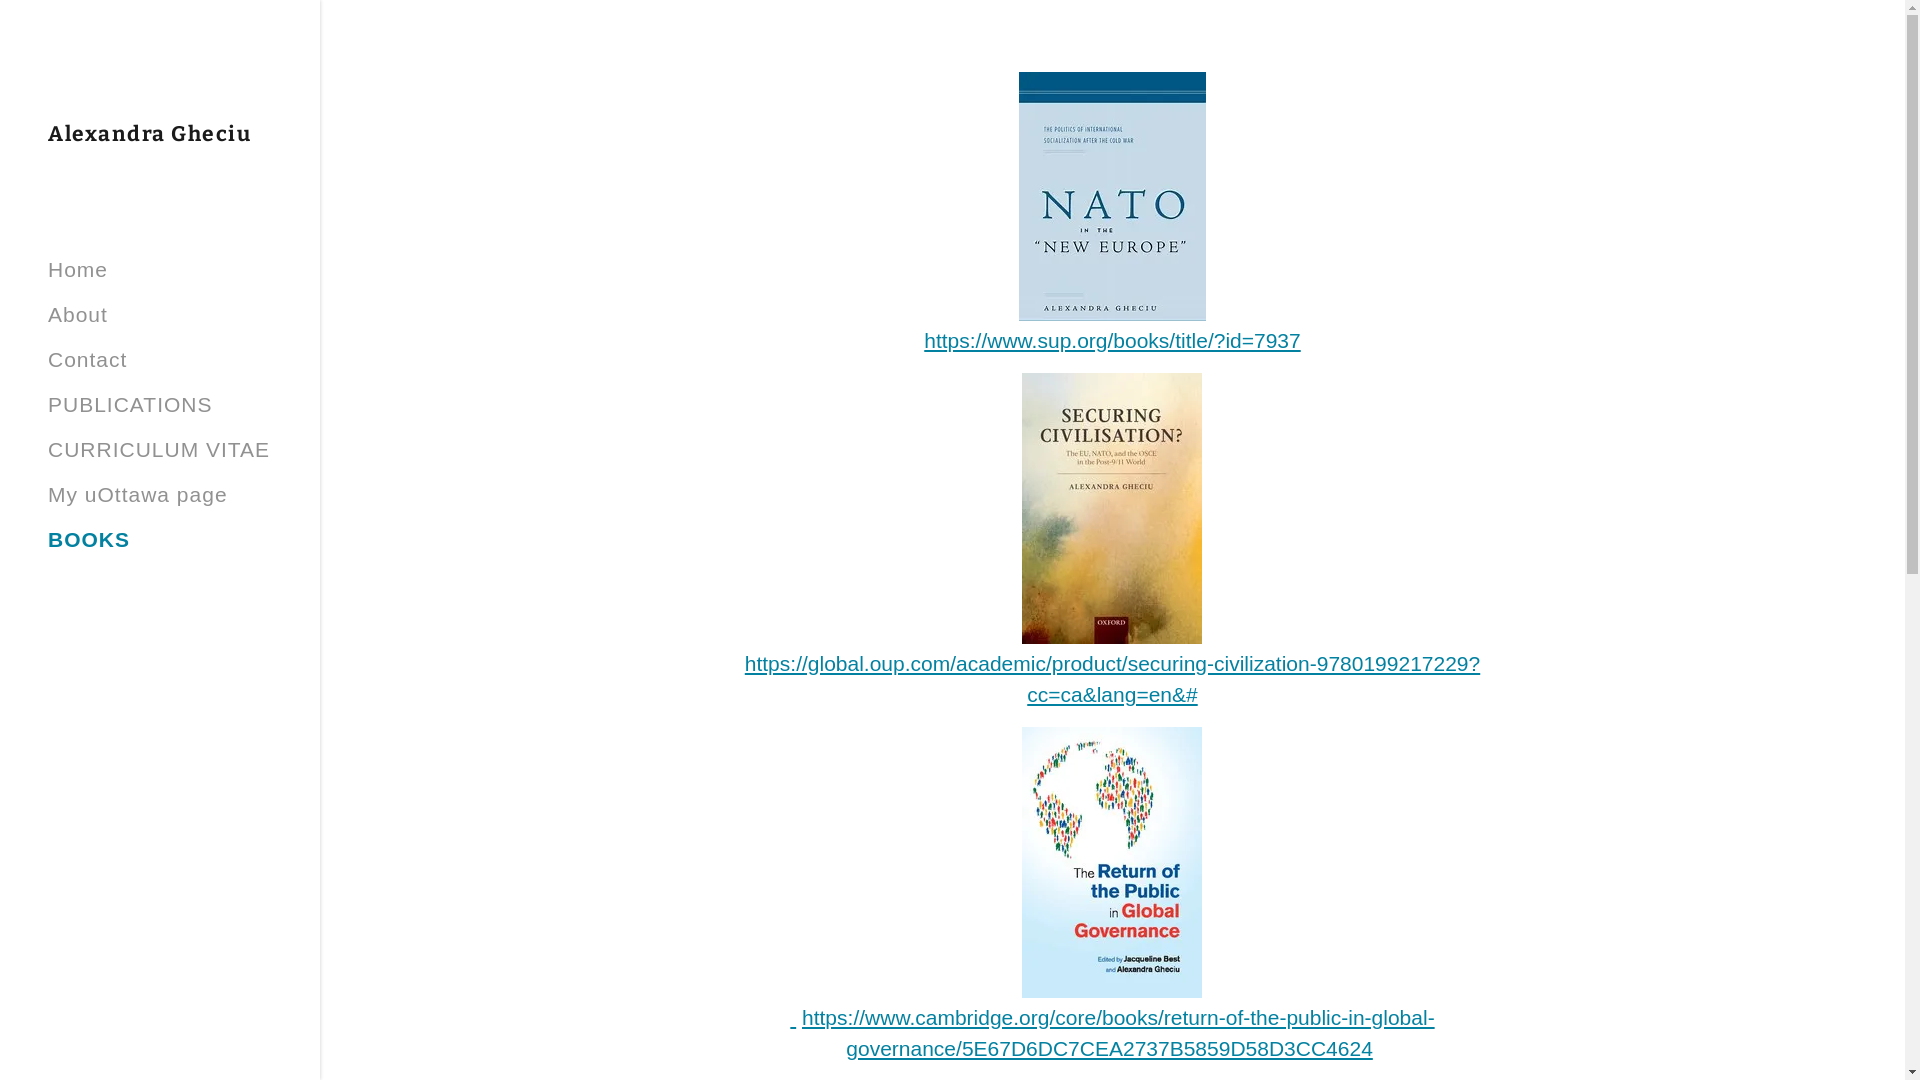 The width and height of the screenshot is (1920, 1080). What do you see at coordinates (1112, 340) in the screenshot?
I see `https://www.sup.org/books/title/?id=7937` at bounding box center [1112, 340].